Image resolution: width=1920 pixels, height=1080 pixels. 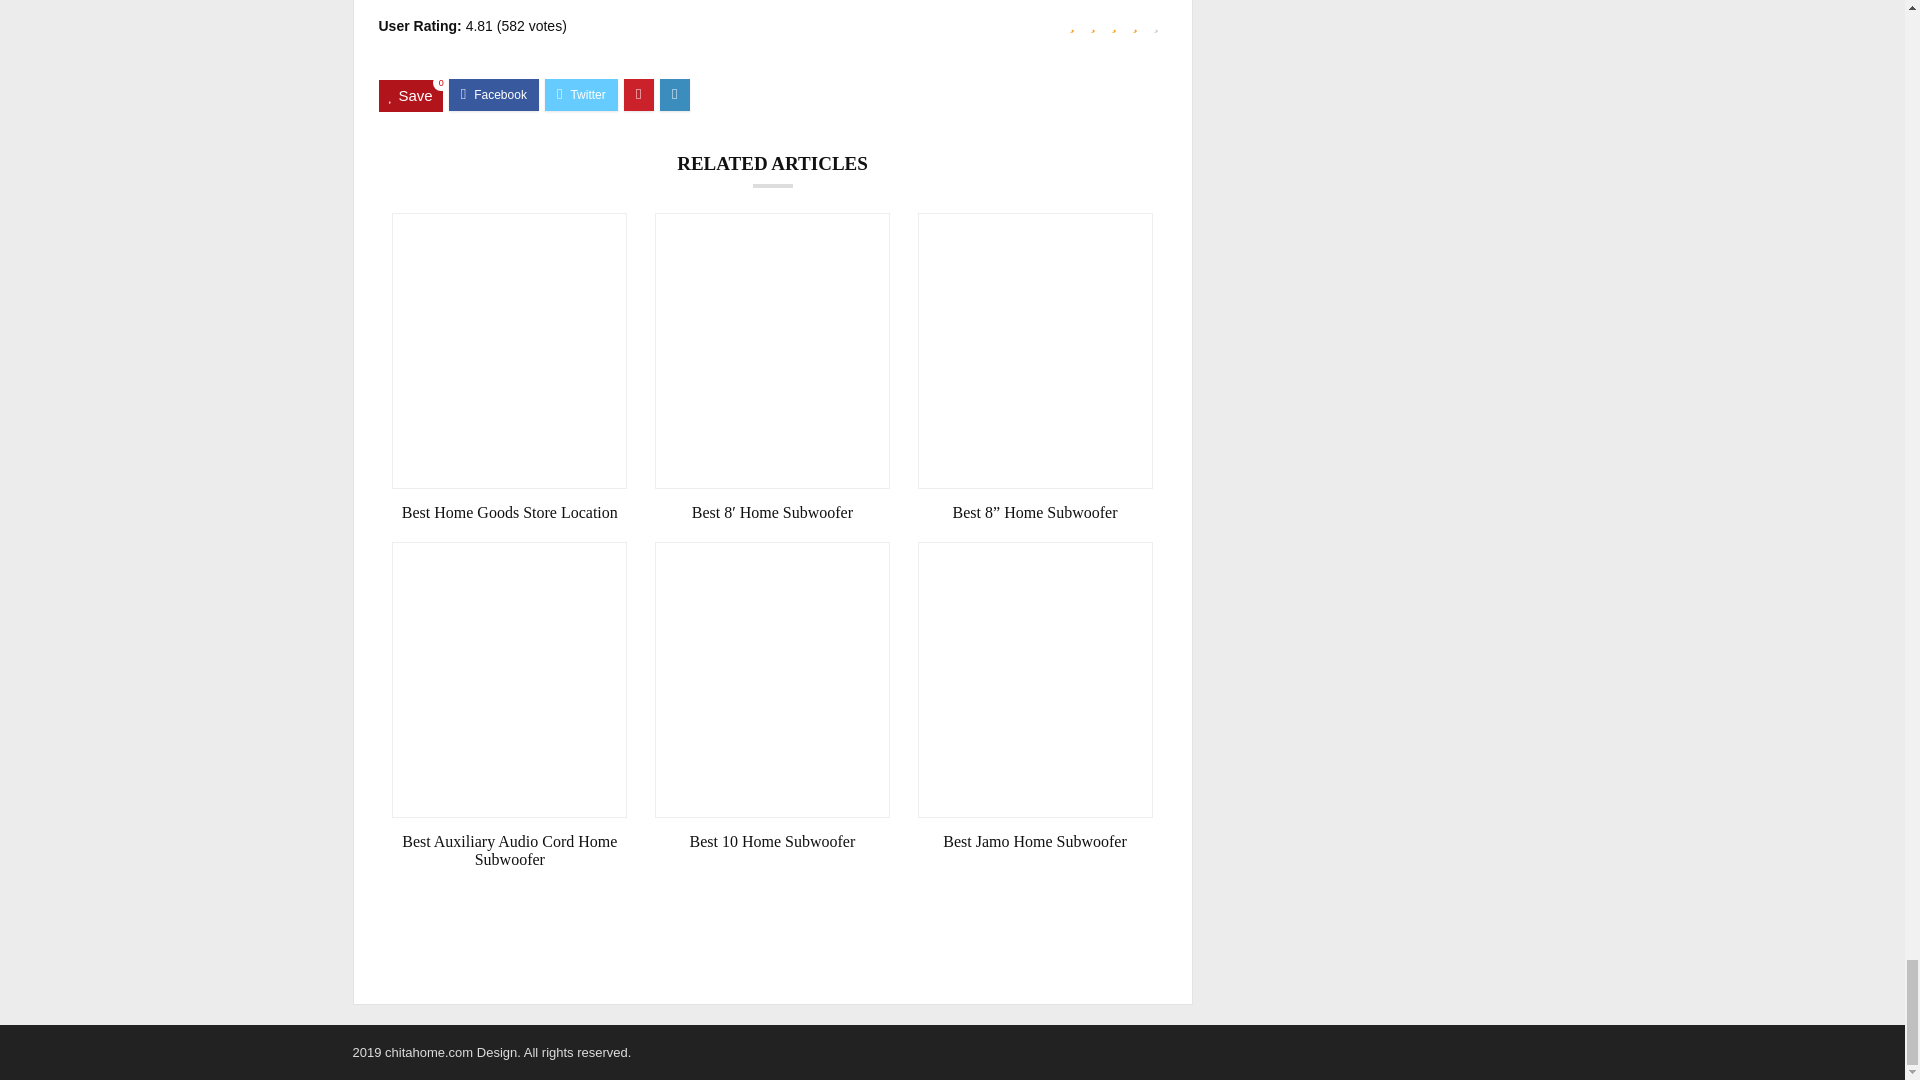 I want to click on Best Home Goods Store Location, so click(x=509, y=512).